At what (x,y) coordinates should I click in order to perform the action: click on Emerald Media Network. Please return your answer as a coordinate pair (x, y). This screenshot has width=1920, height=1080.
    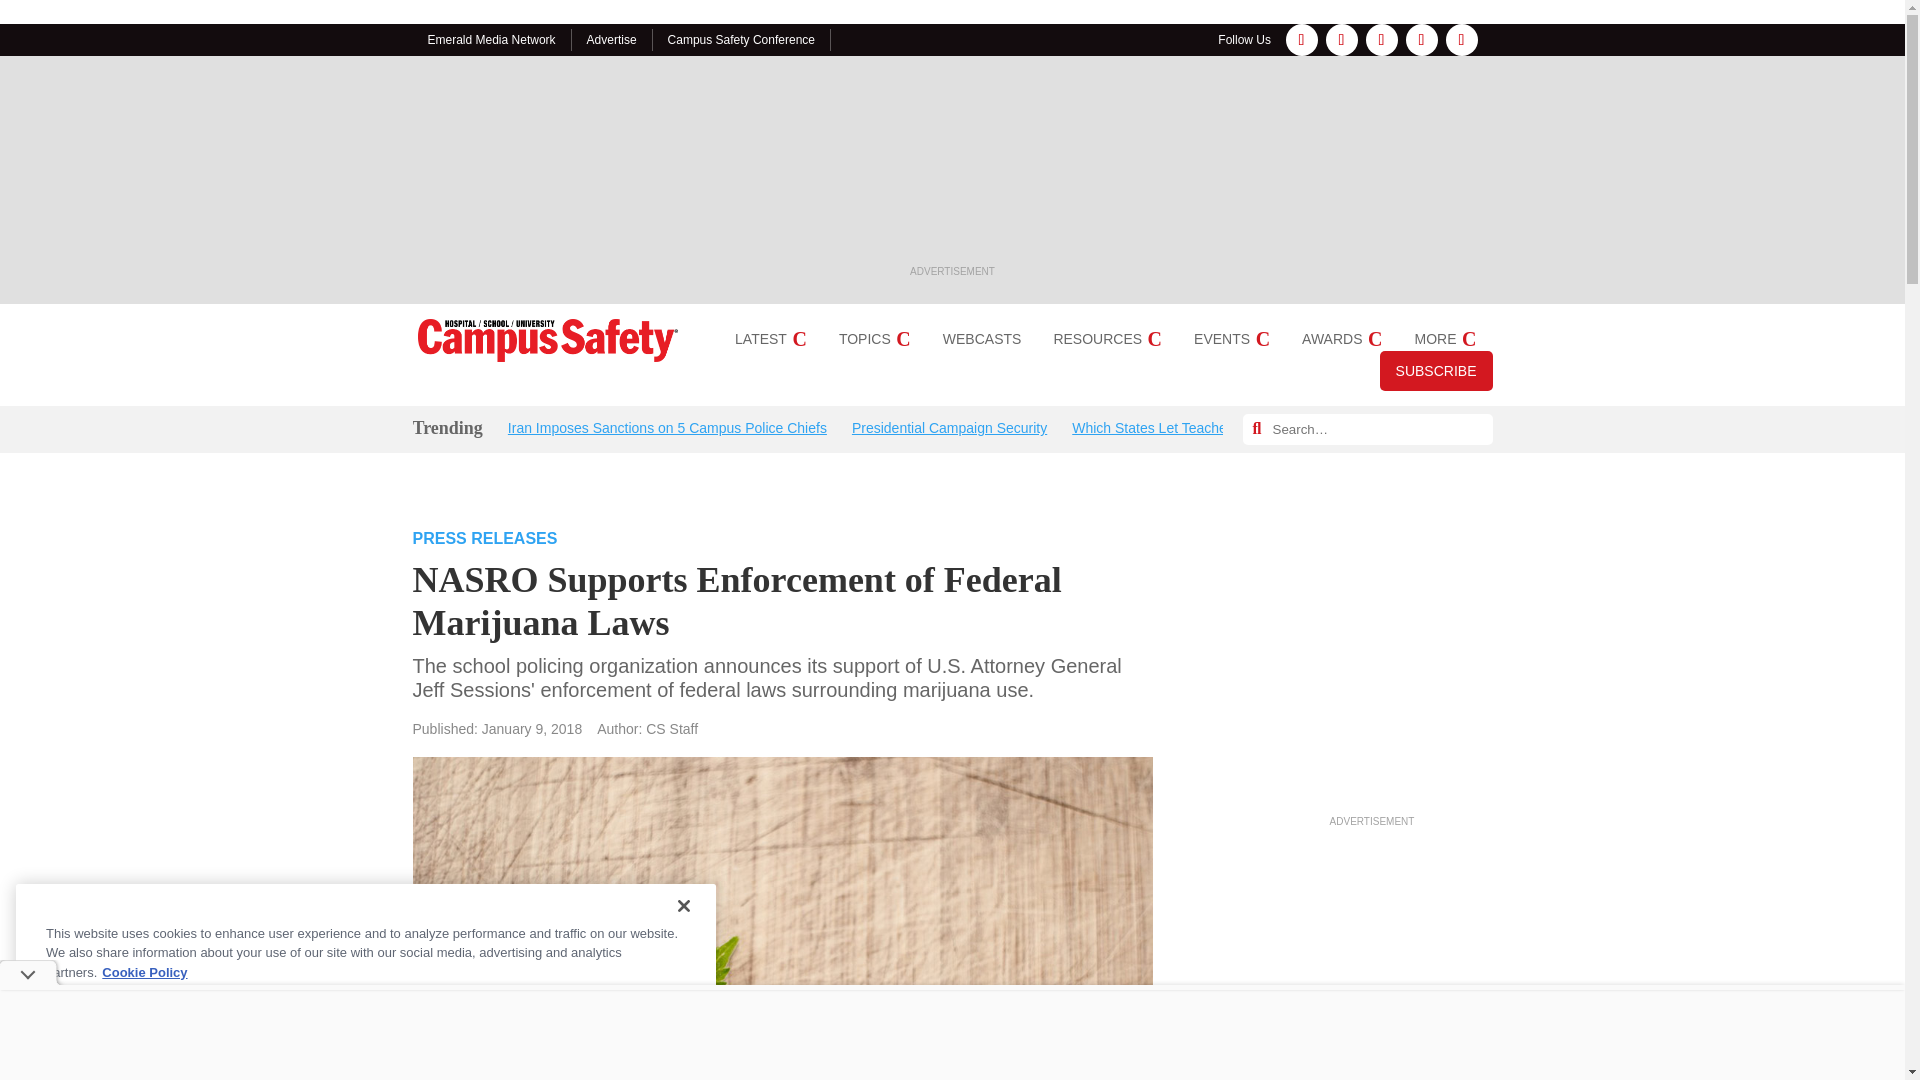
    Looking at the image, I should click on (492, 40).